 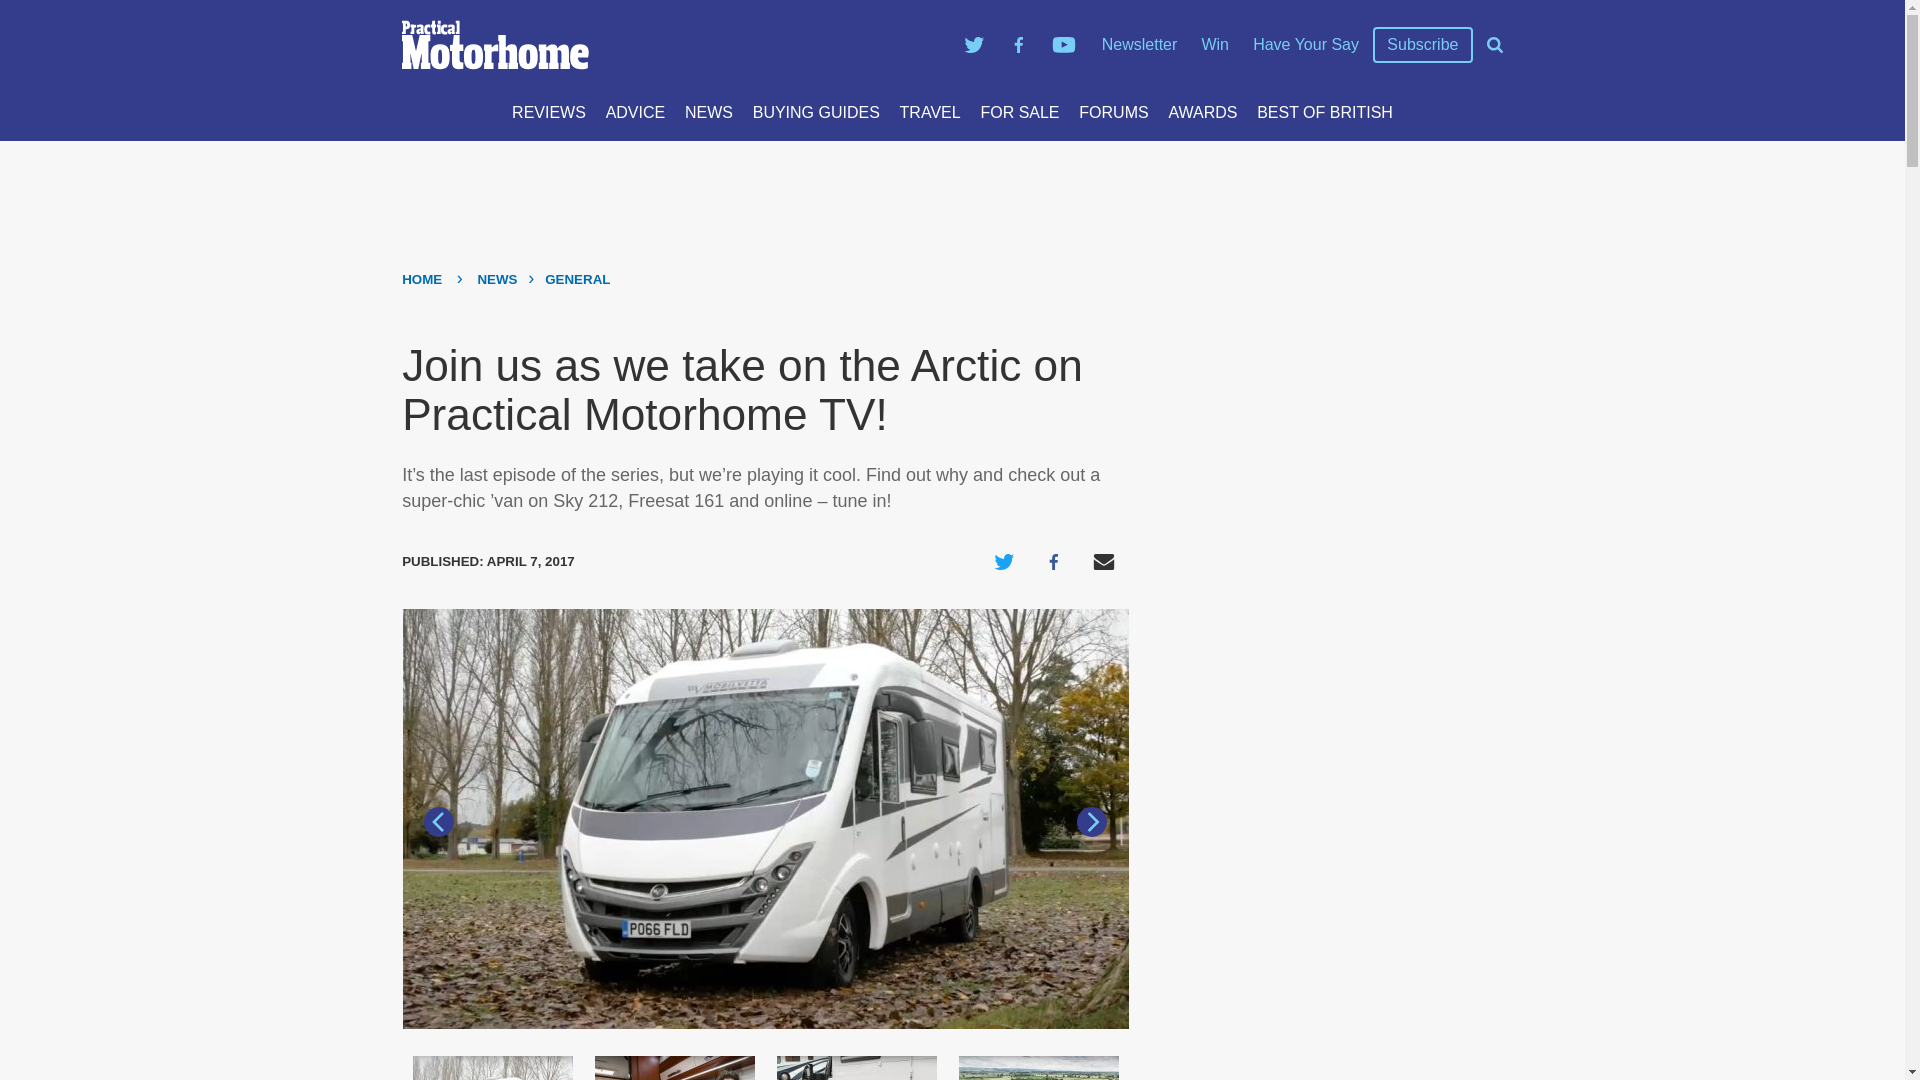 What do you see at coordinates (495, 45) in the screenshot?
I see `logoCreated with Sketch.` at bounding box center [495, 45].